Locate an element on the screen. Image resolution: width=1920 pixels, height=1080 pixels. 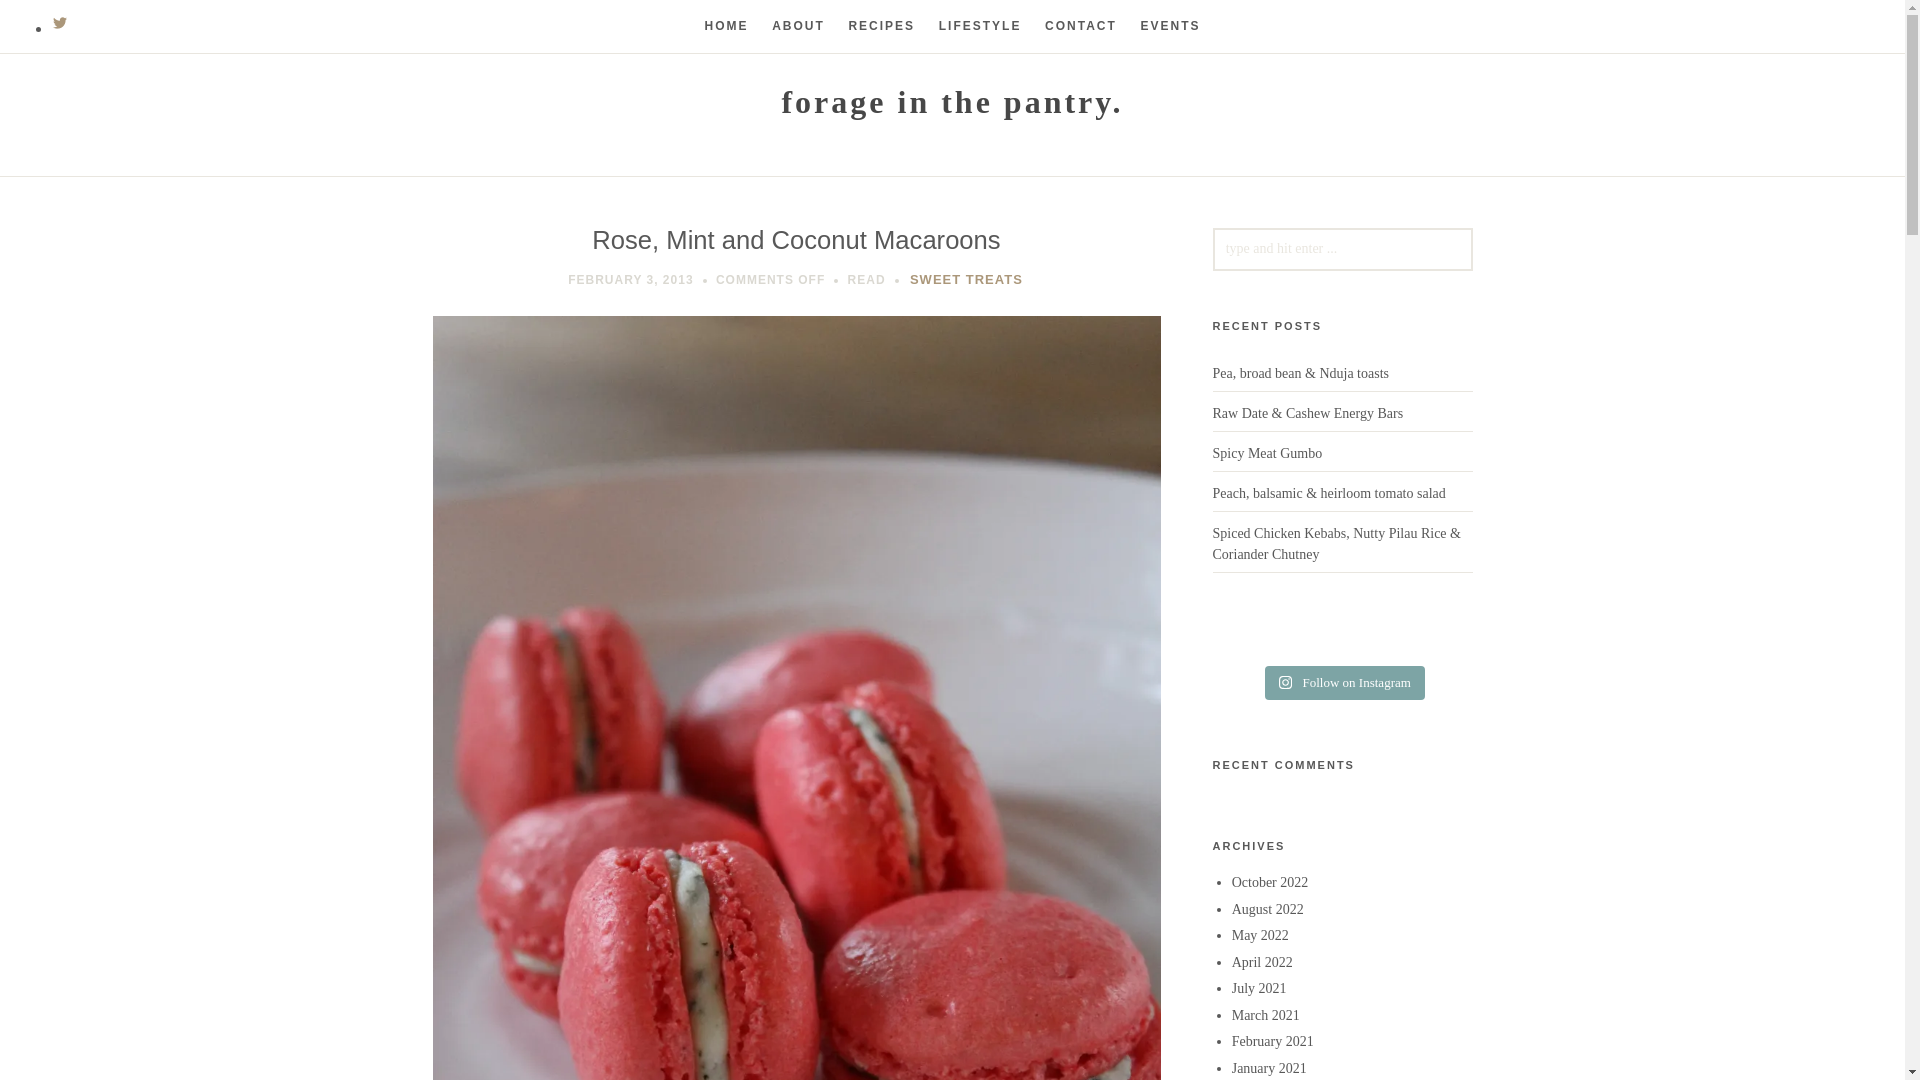
April 2022 is located at coordinates (1262, 962).